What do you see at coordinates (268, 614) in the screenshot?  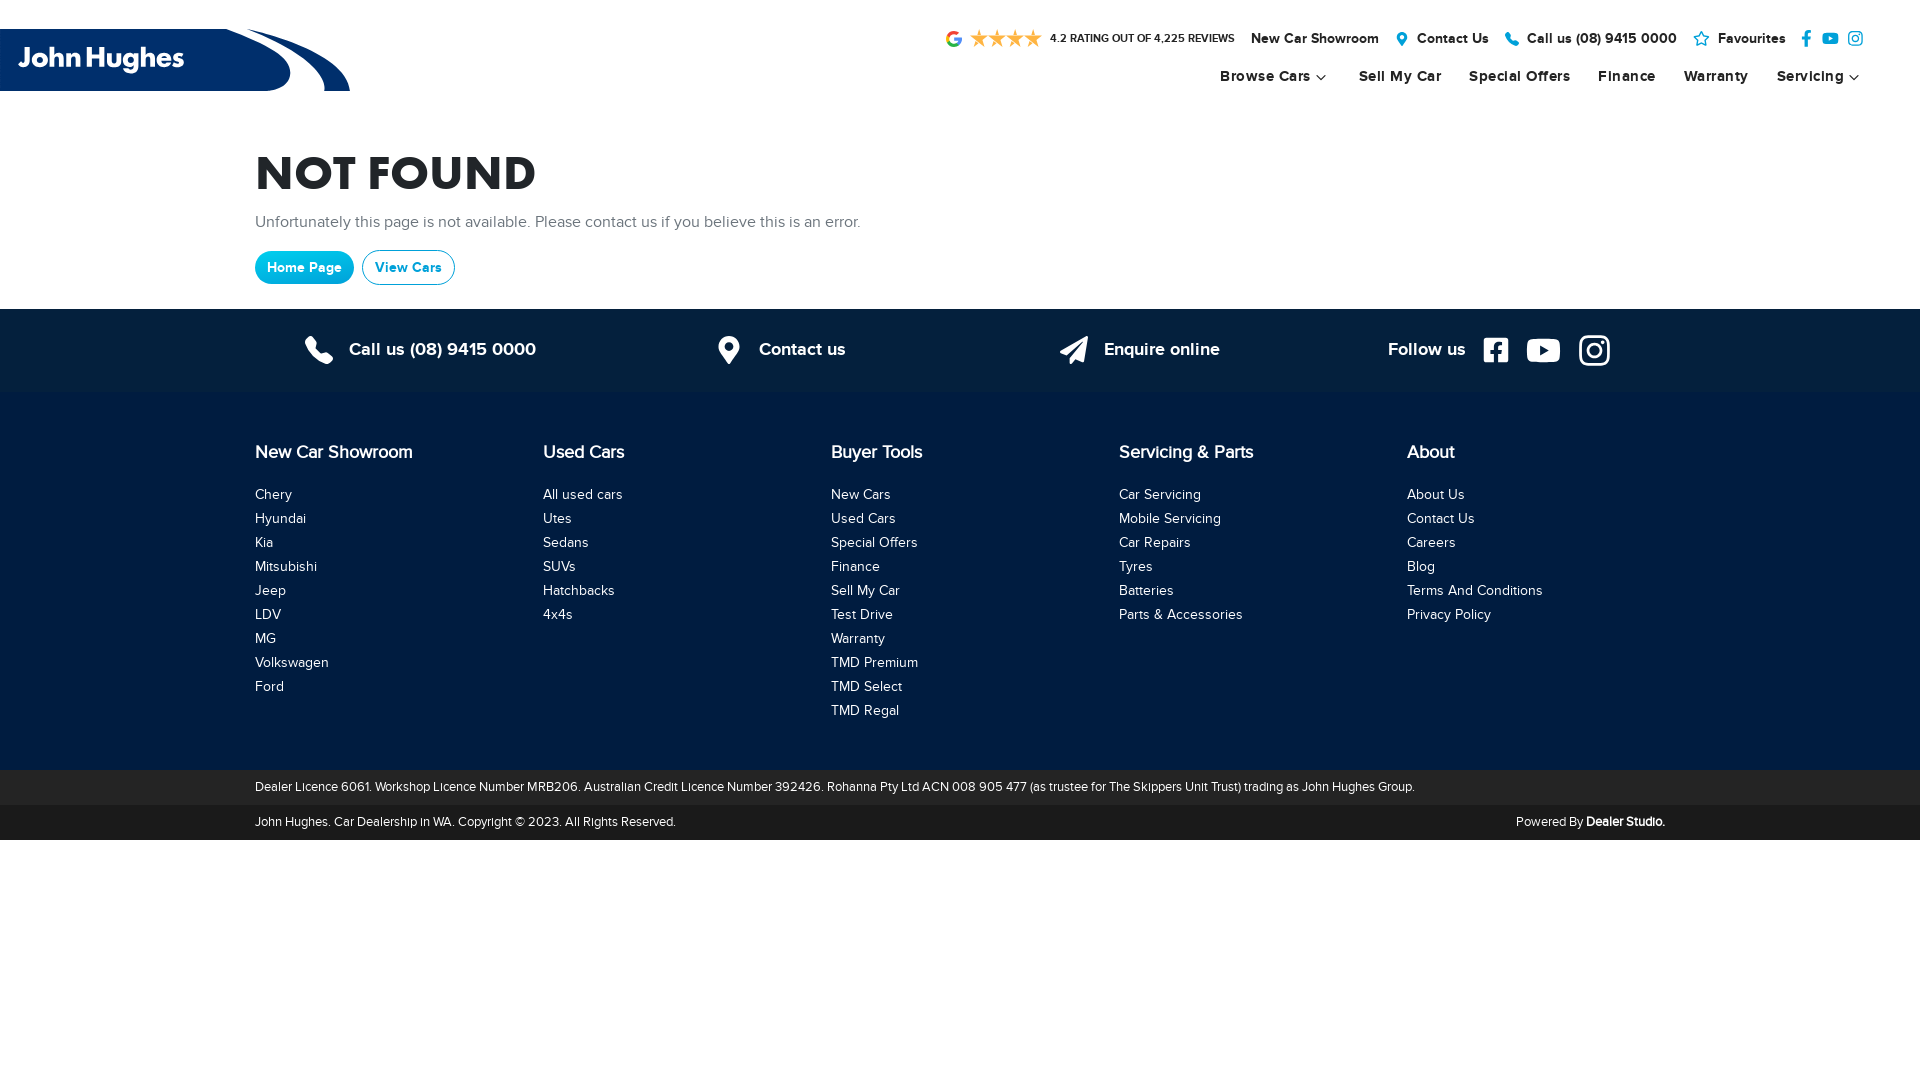 I see `LDV` at bounding box center [268, 614].